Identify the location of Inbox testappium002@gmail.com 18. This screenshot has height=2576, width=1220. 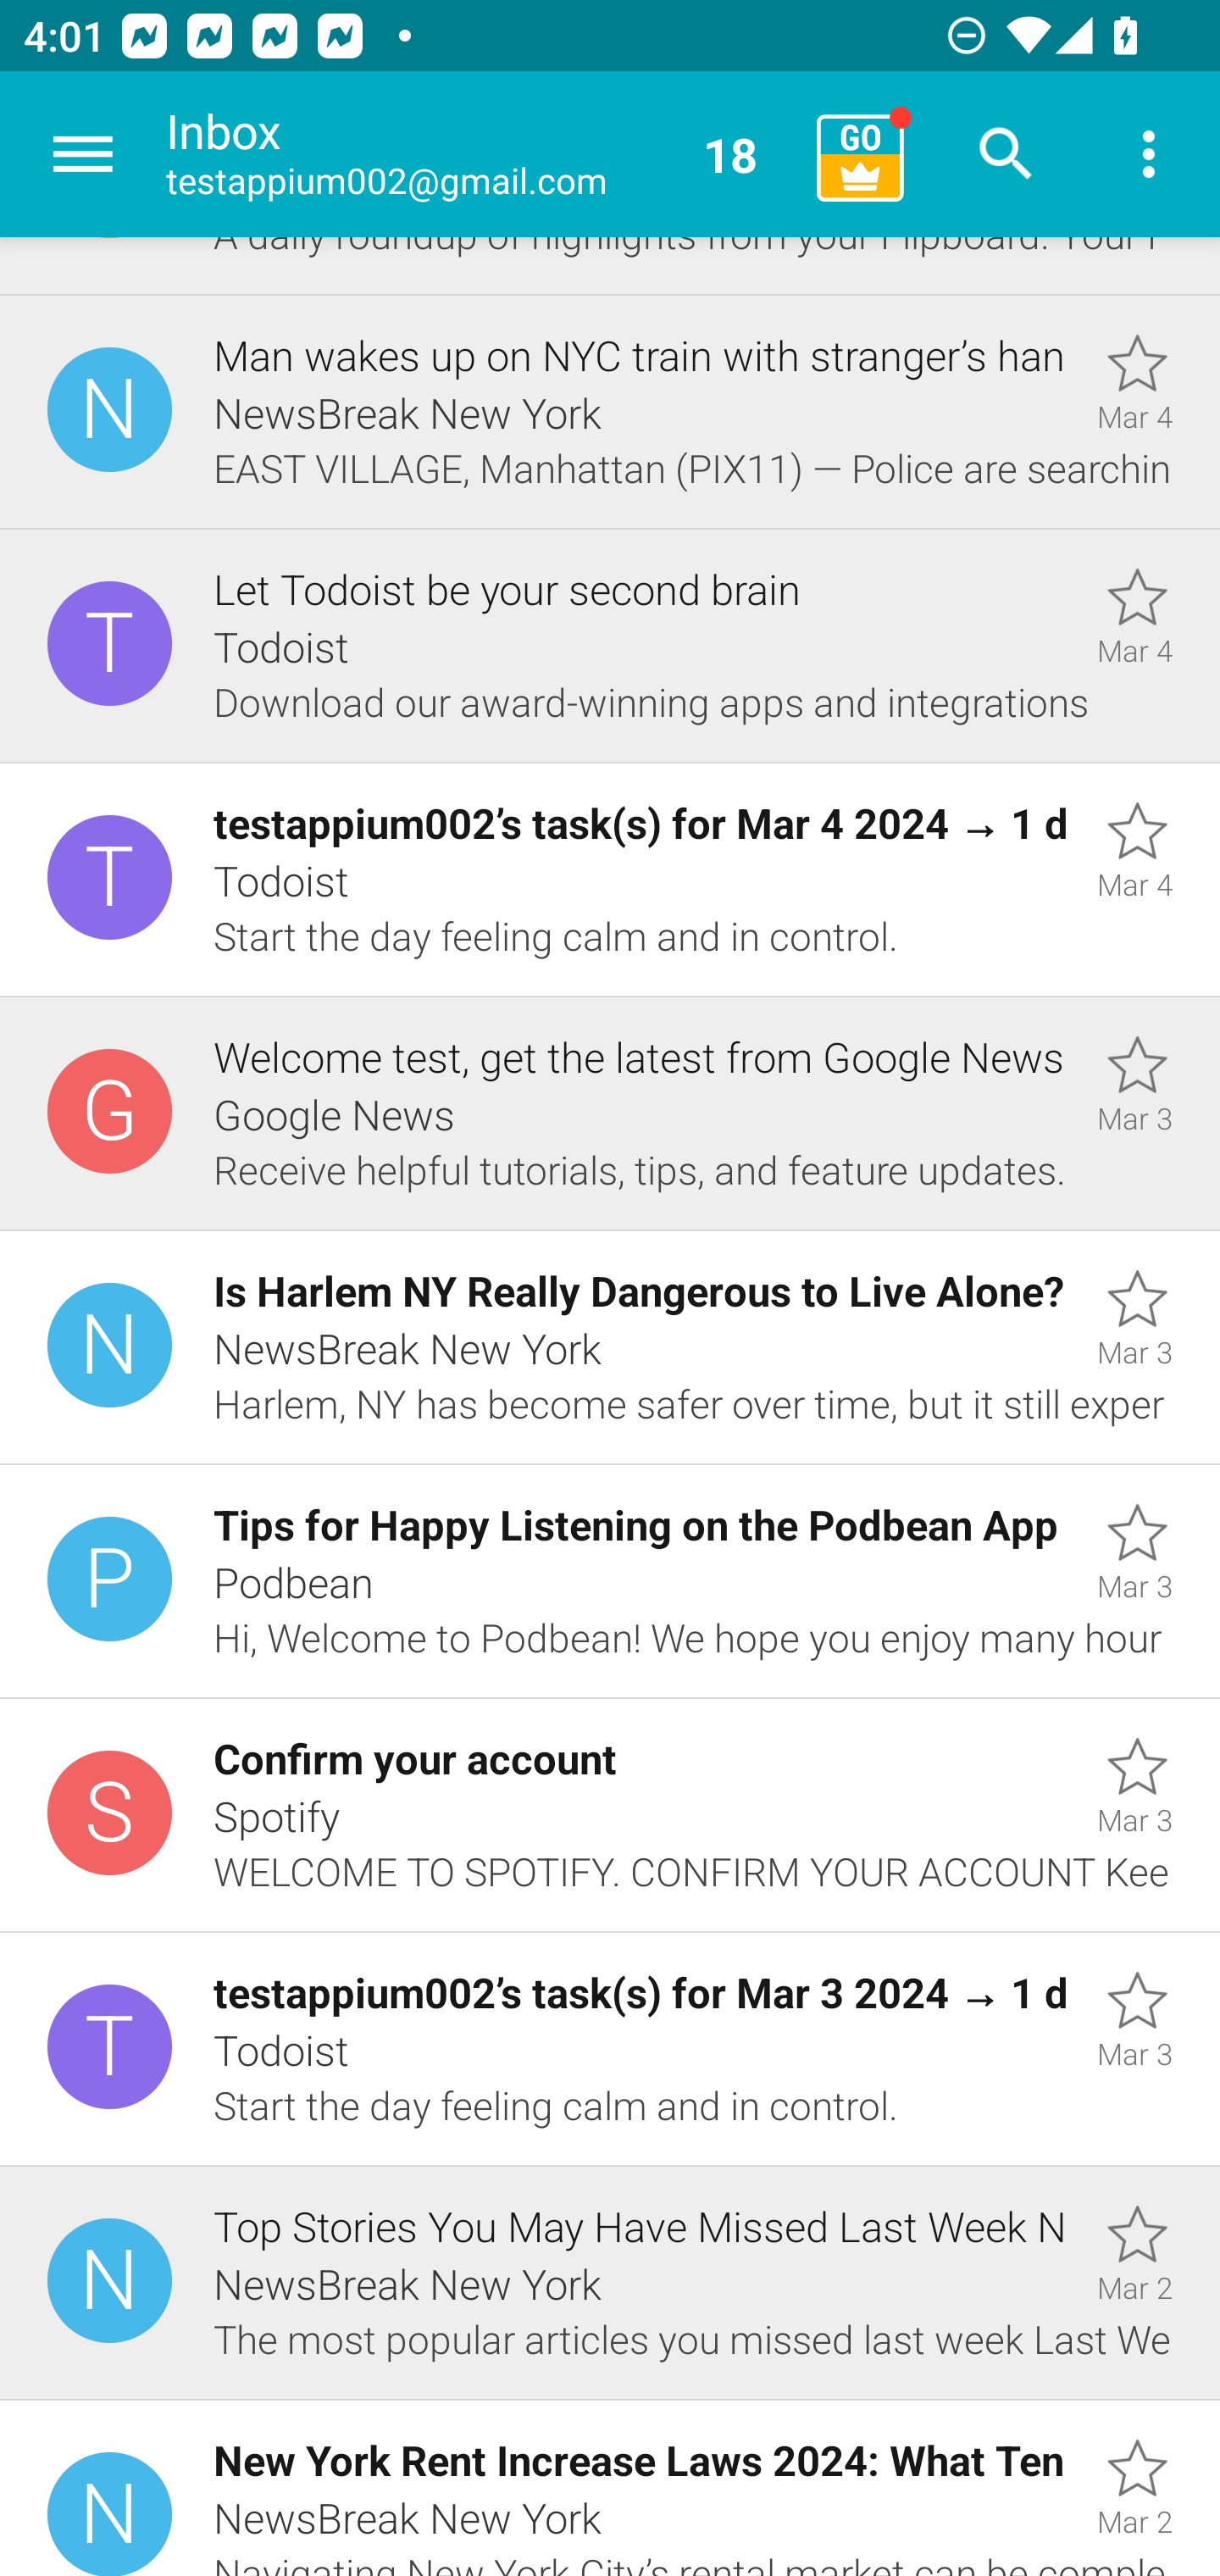
(480, 154).